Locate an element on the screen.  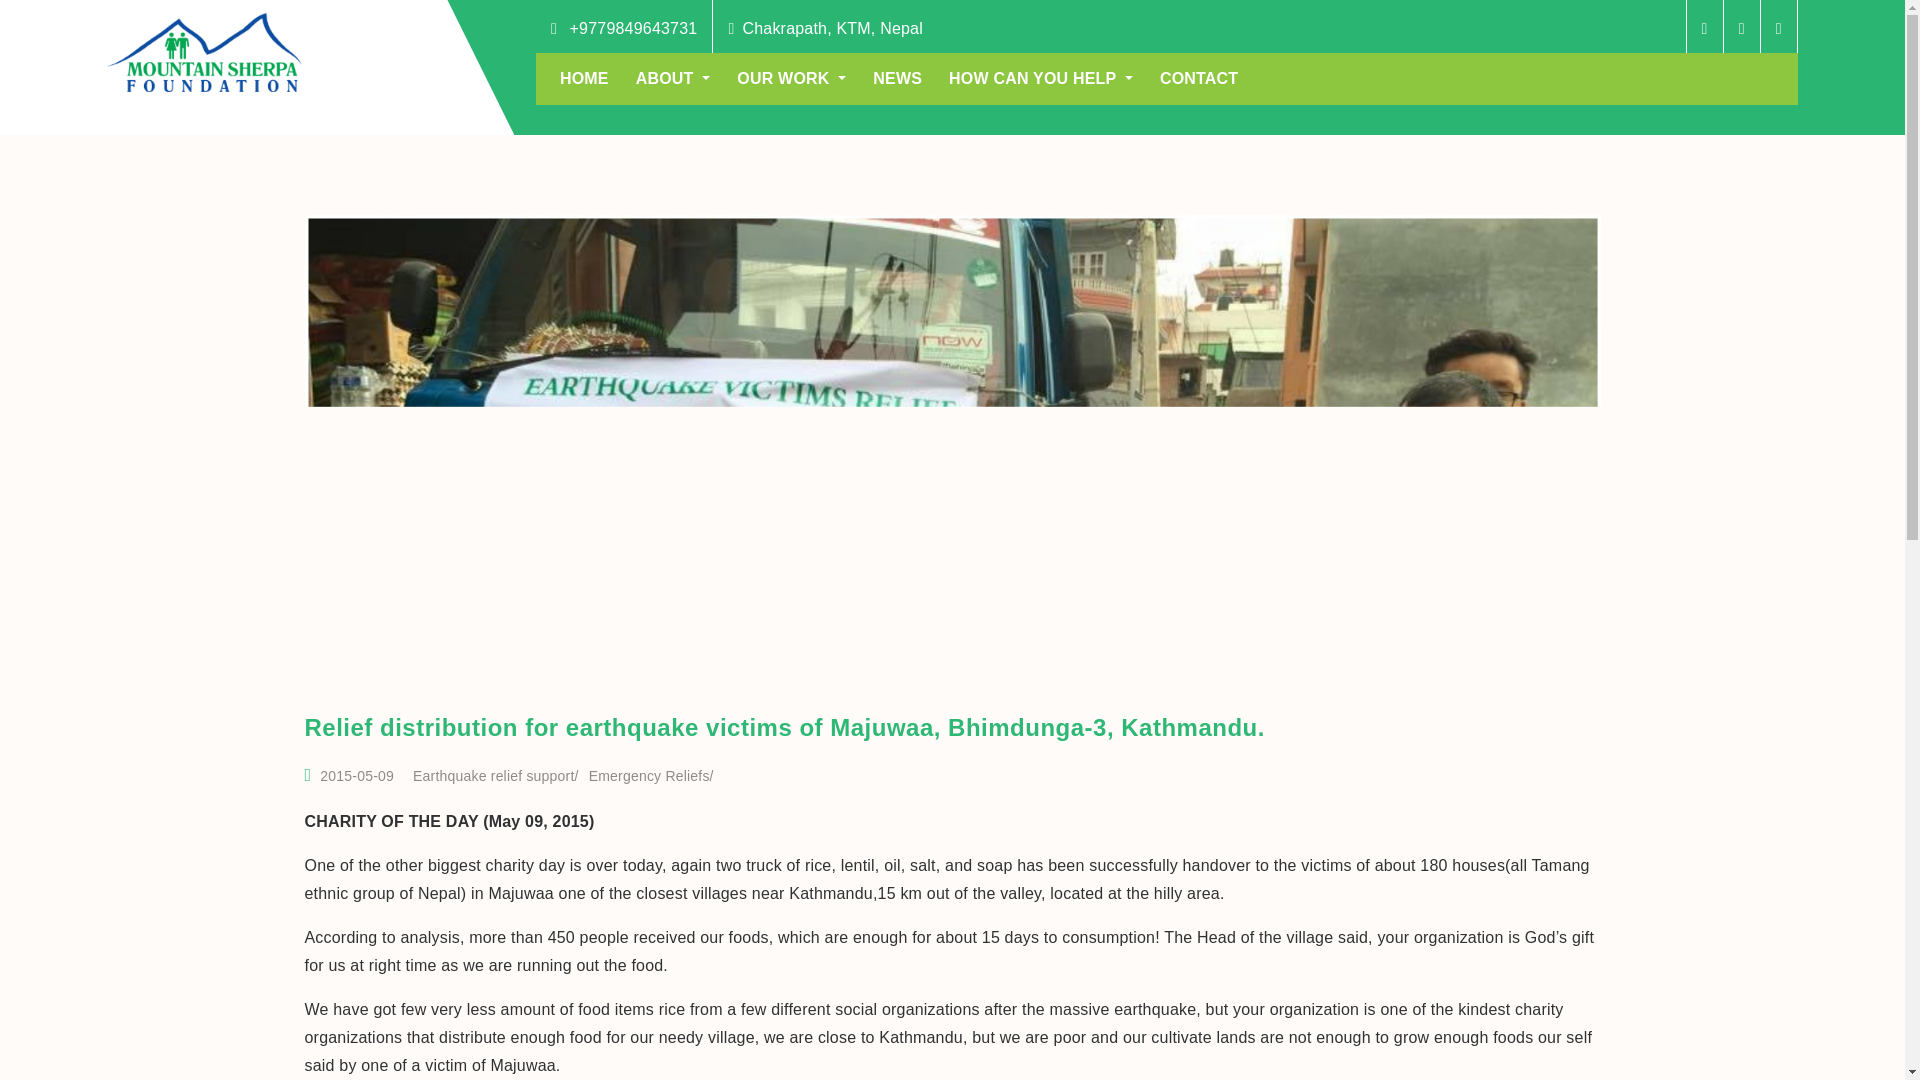
OUR WORK is located at coordinates (792, 78).